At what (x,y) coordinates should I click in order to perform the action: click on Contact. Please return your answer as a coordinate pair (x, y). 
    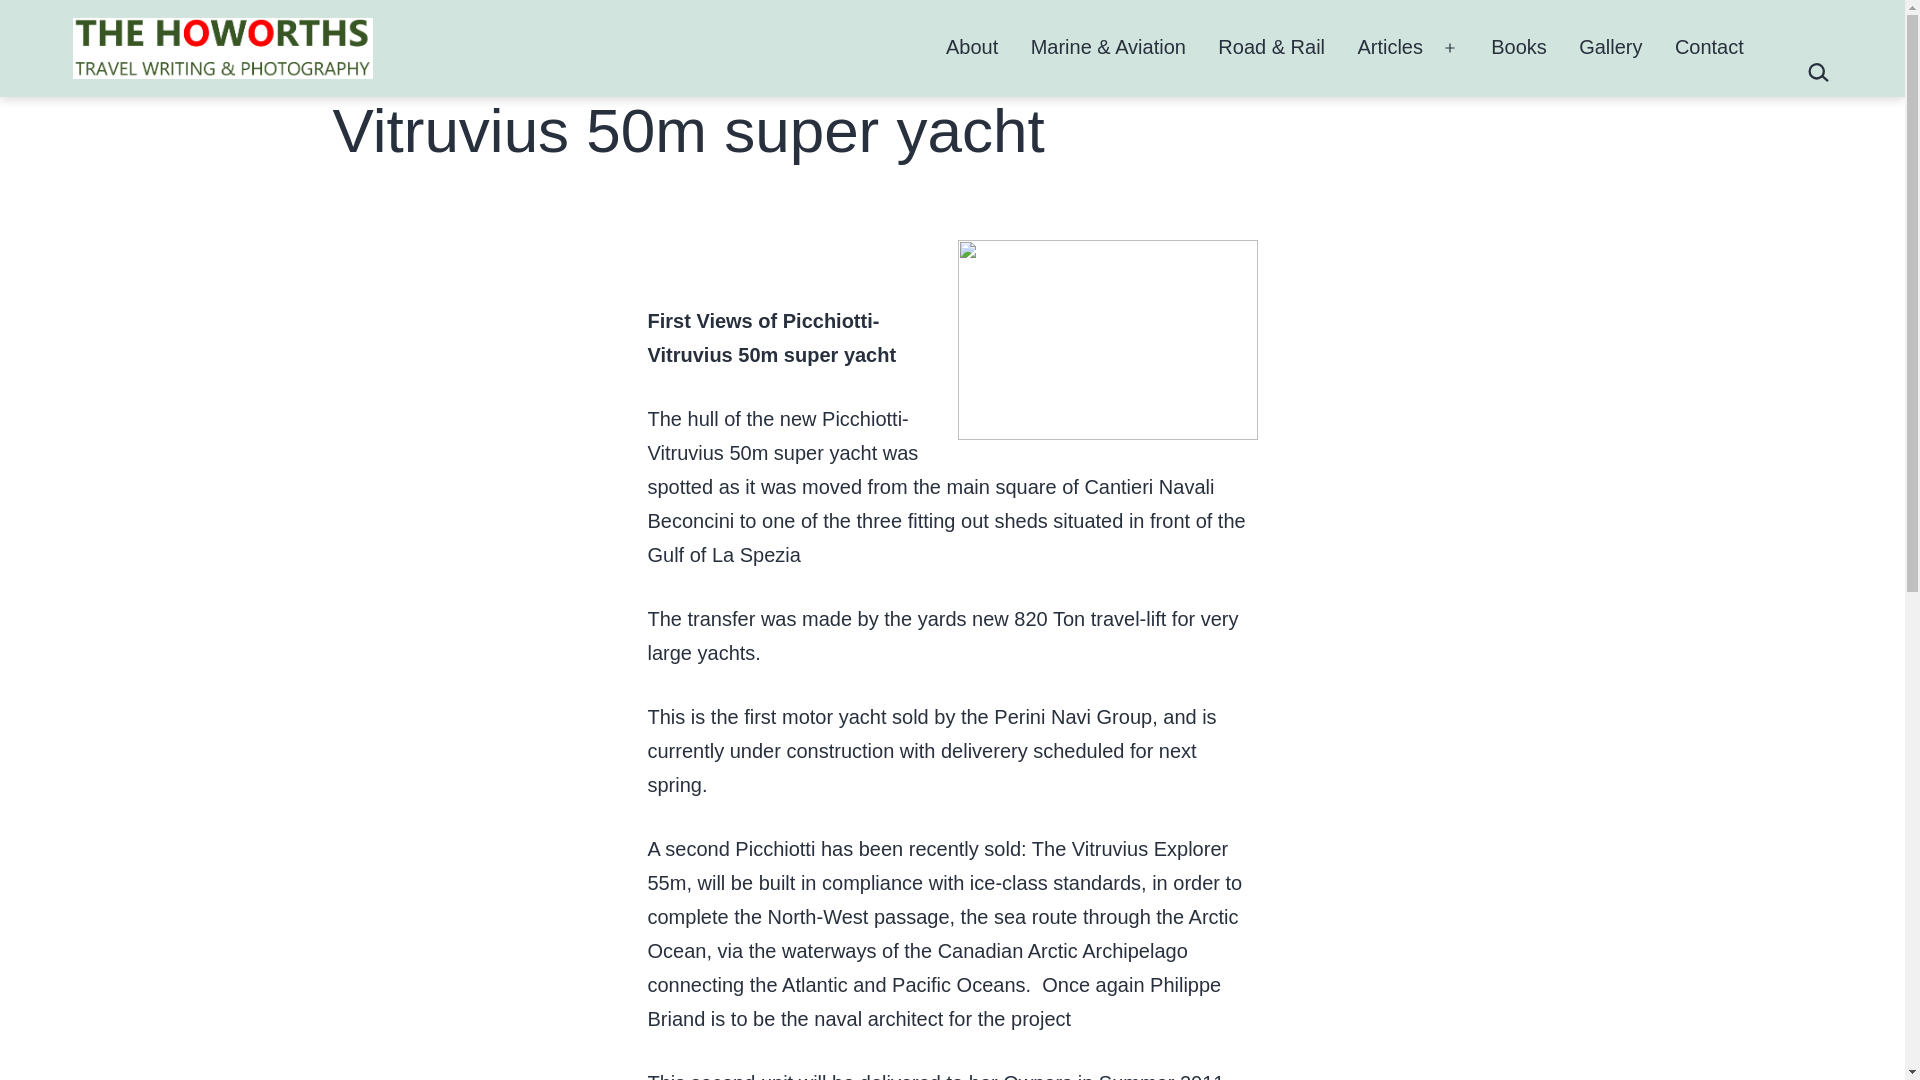
    Looking at the image, I should click on (1709, 48).